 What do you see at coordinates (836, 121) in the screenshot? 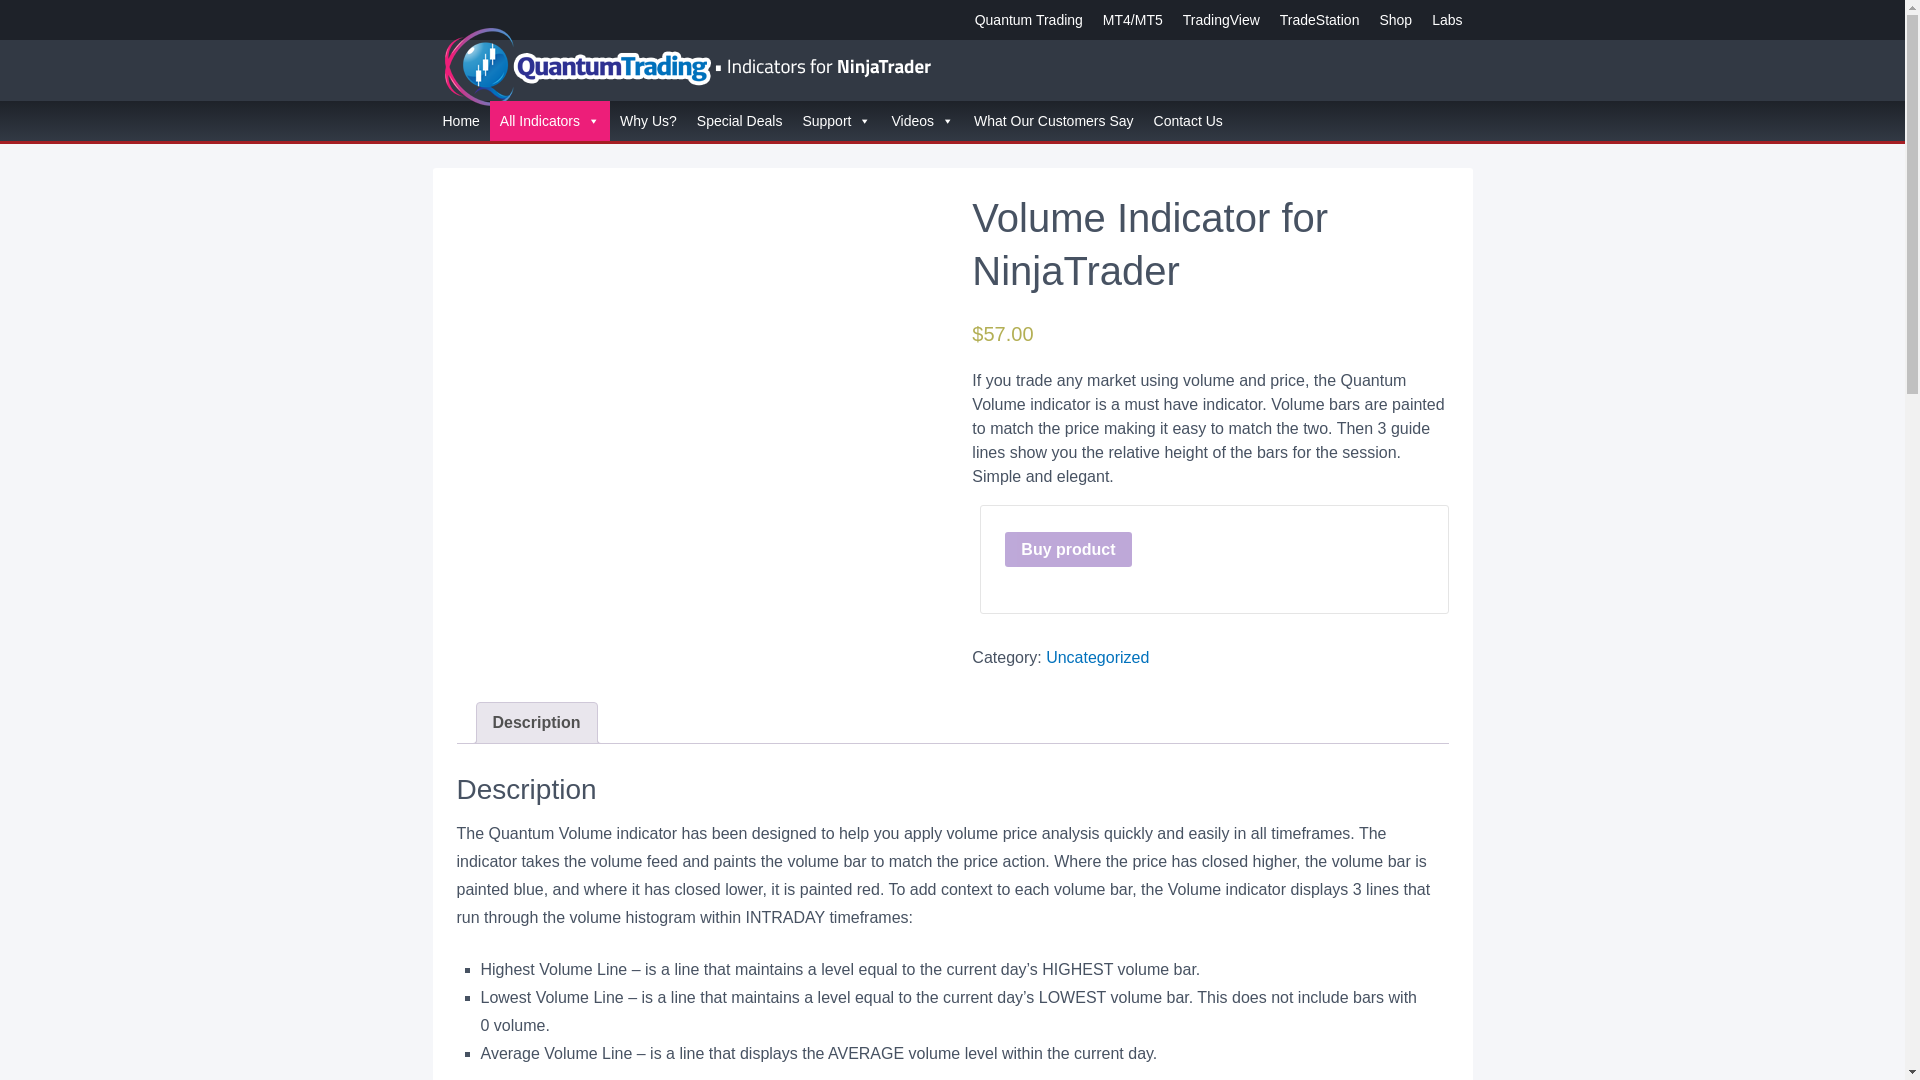
I see `Support` at bounding box center [836, 121].